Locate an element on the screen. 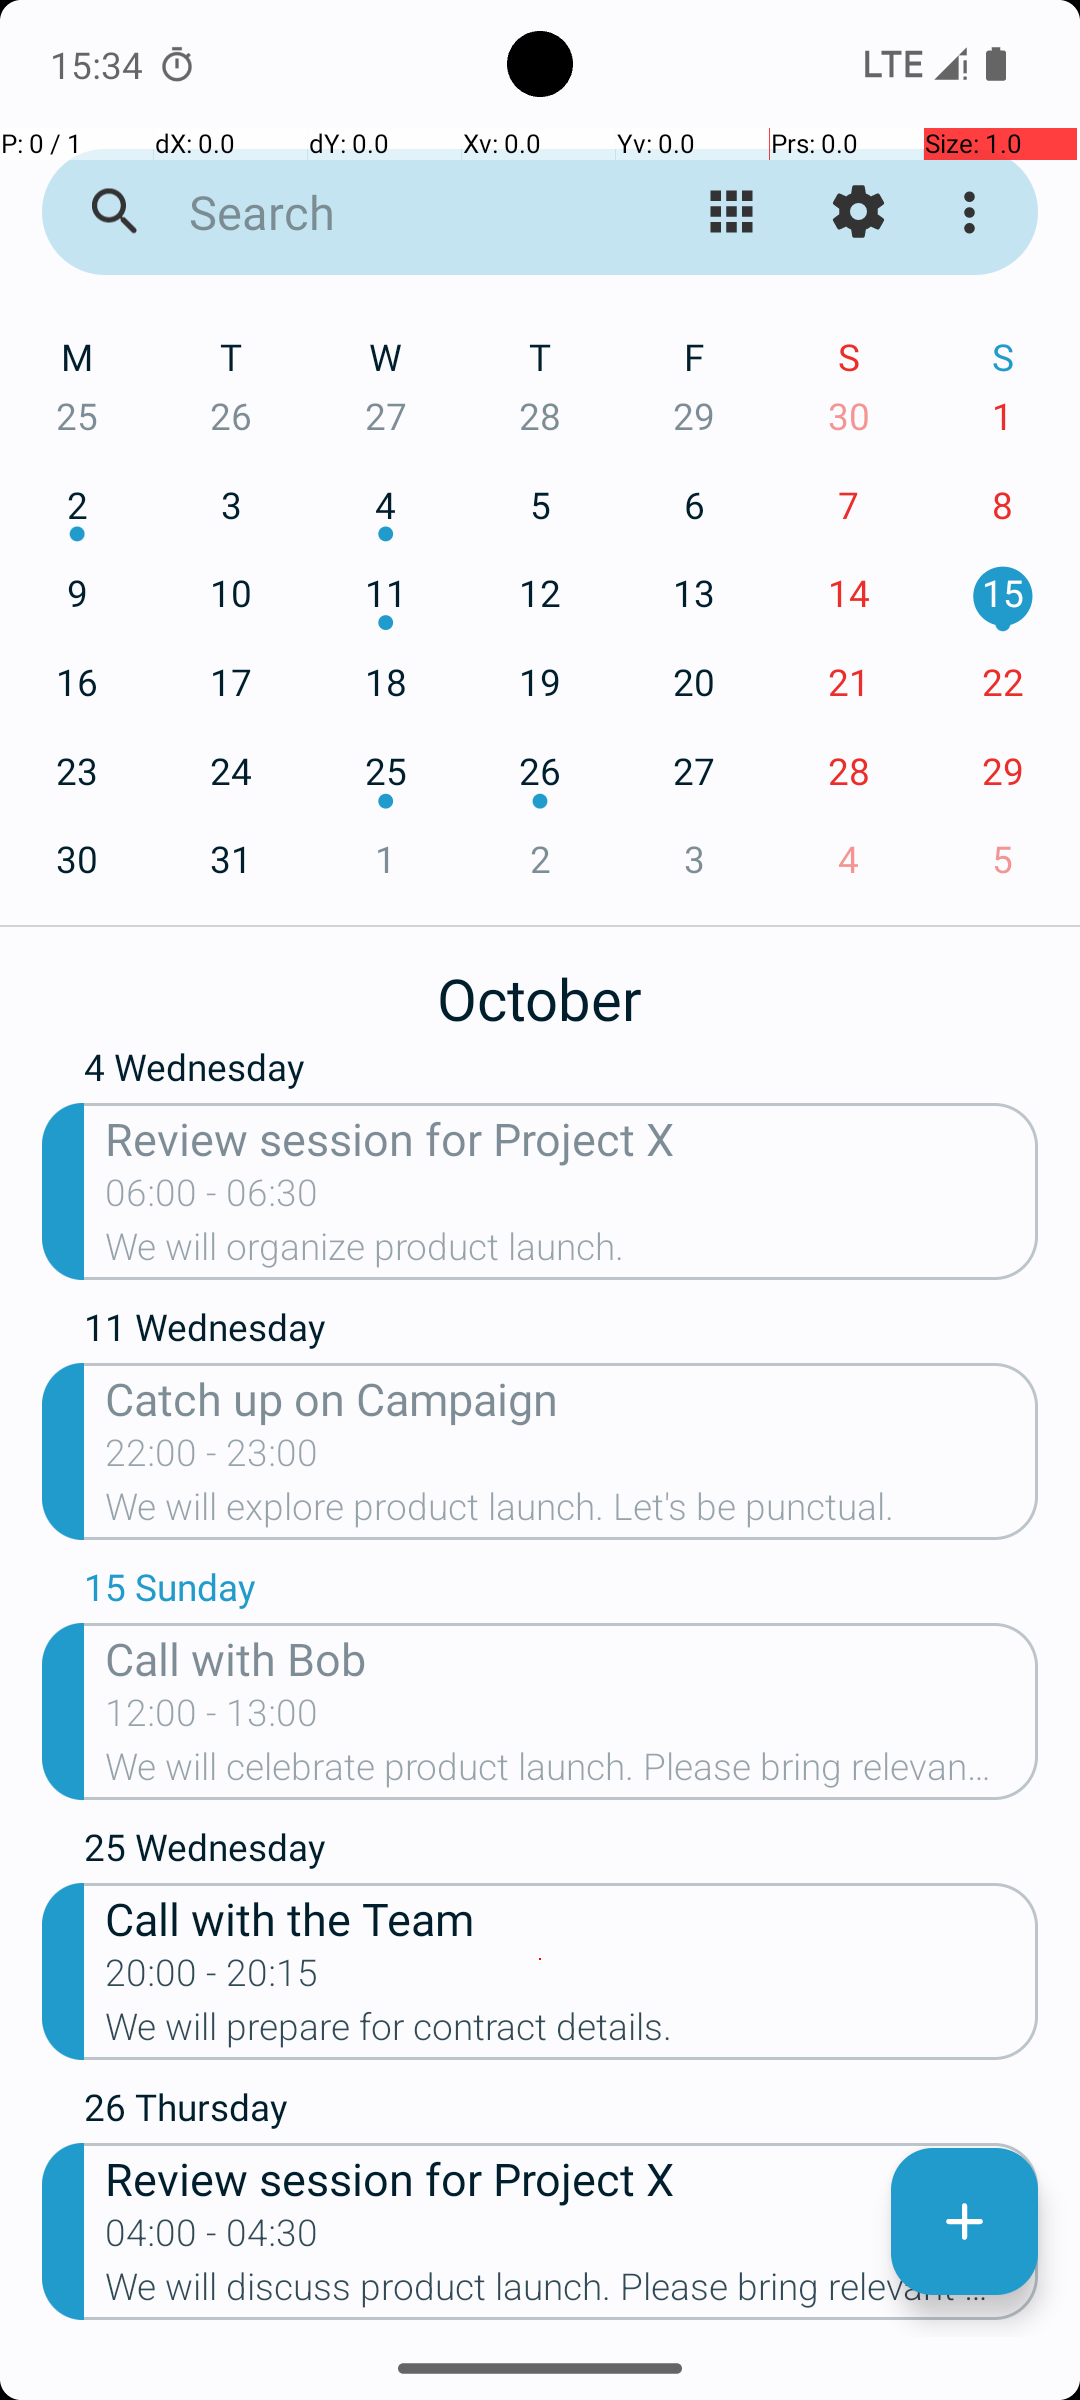 This screenshot has height=2400, width=1080. We will celebrate product launch. Please bring relevant documents. is located at coordinates (572, 1773).